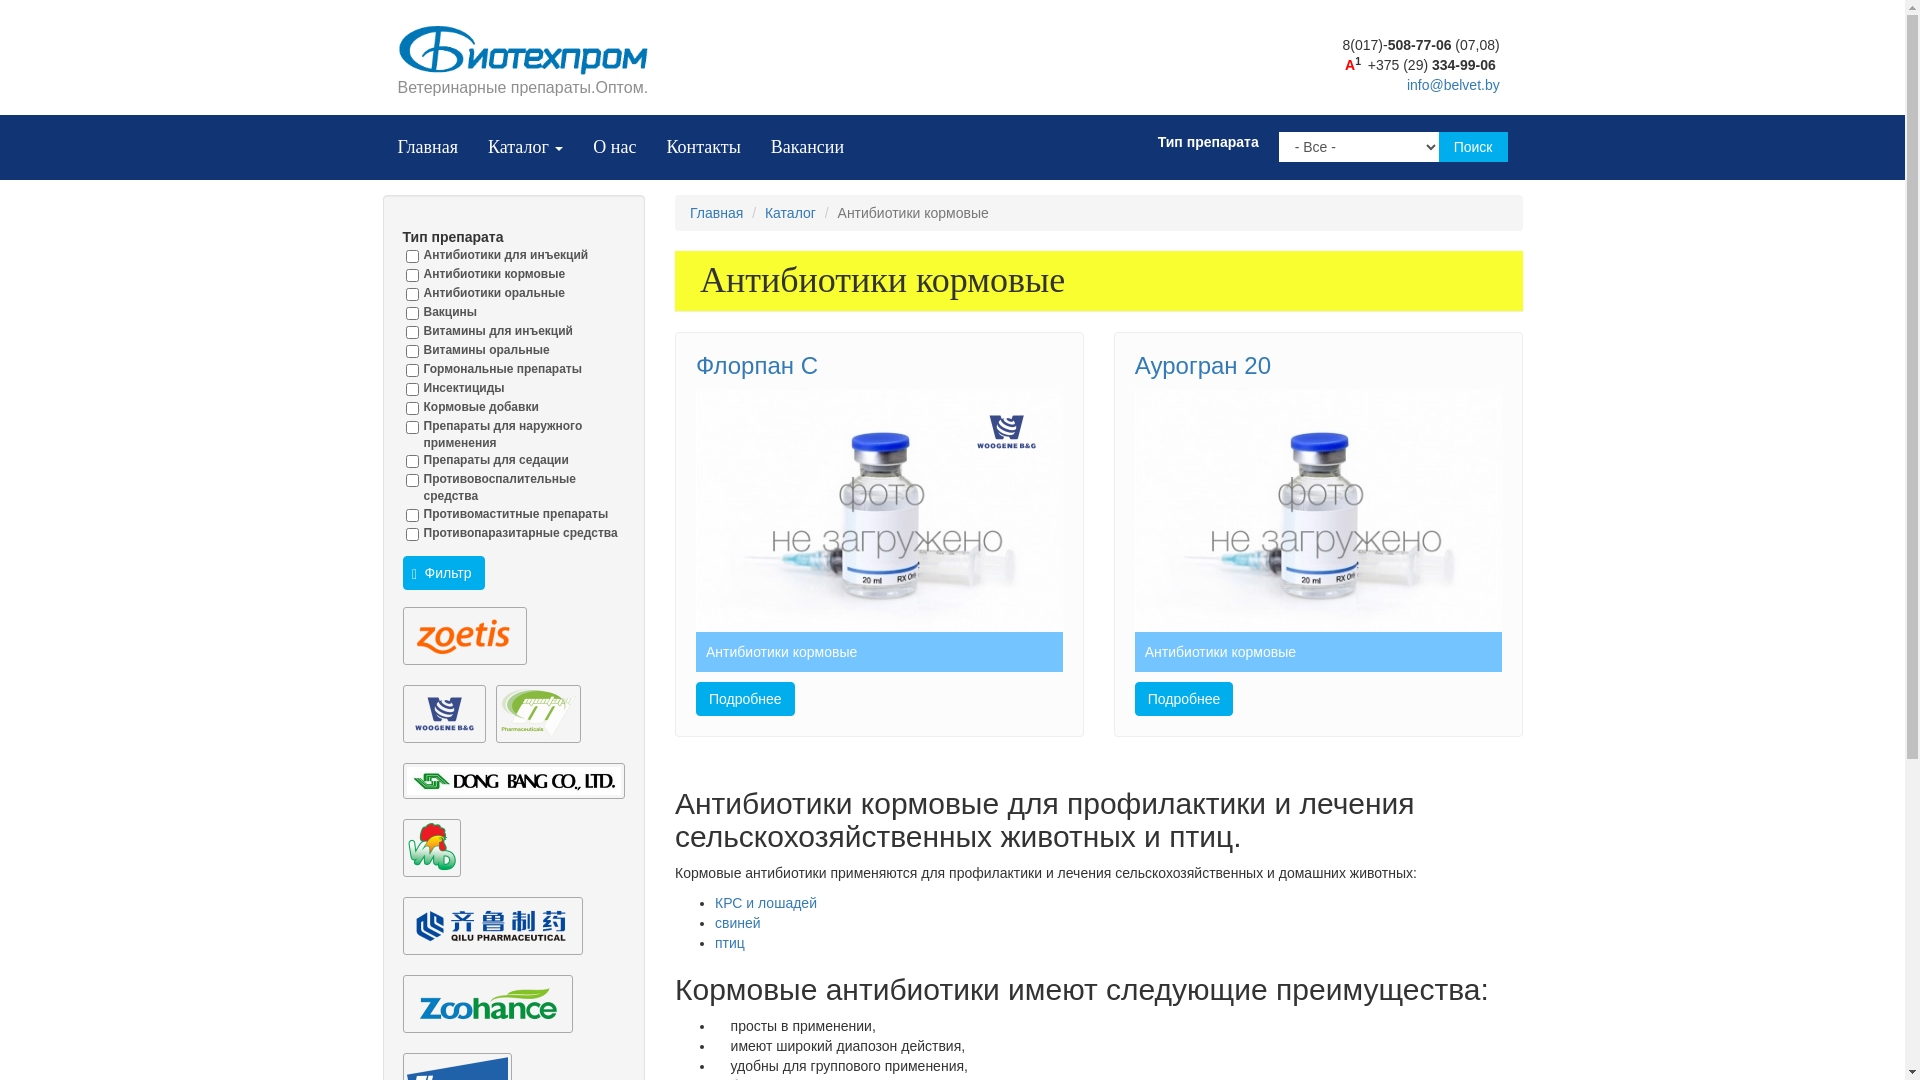 Image resolution: width=1920 pixels, height=1080 pixels. I want to click on Vemedim Corporation, so click(431, 848).